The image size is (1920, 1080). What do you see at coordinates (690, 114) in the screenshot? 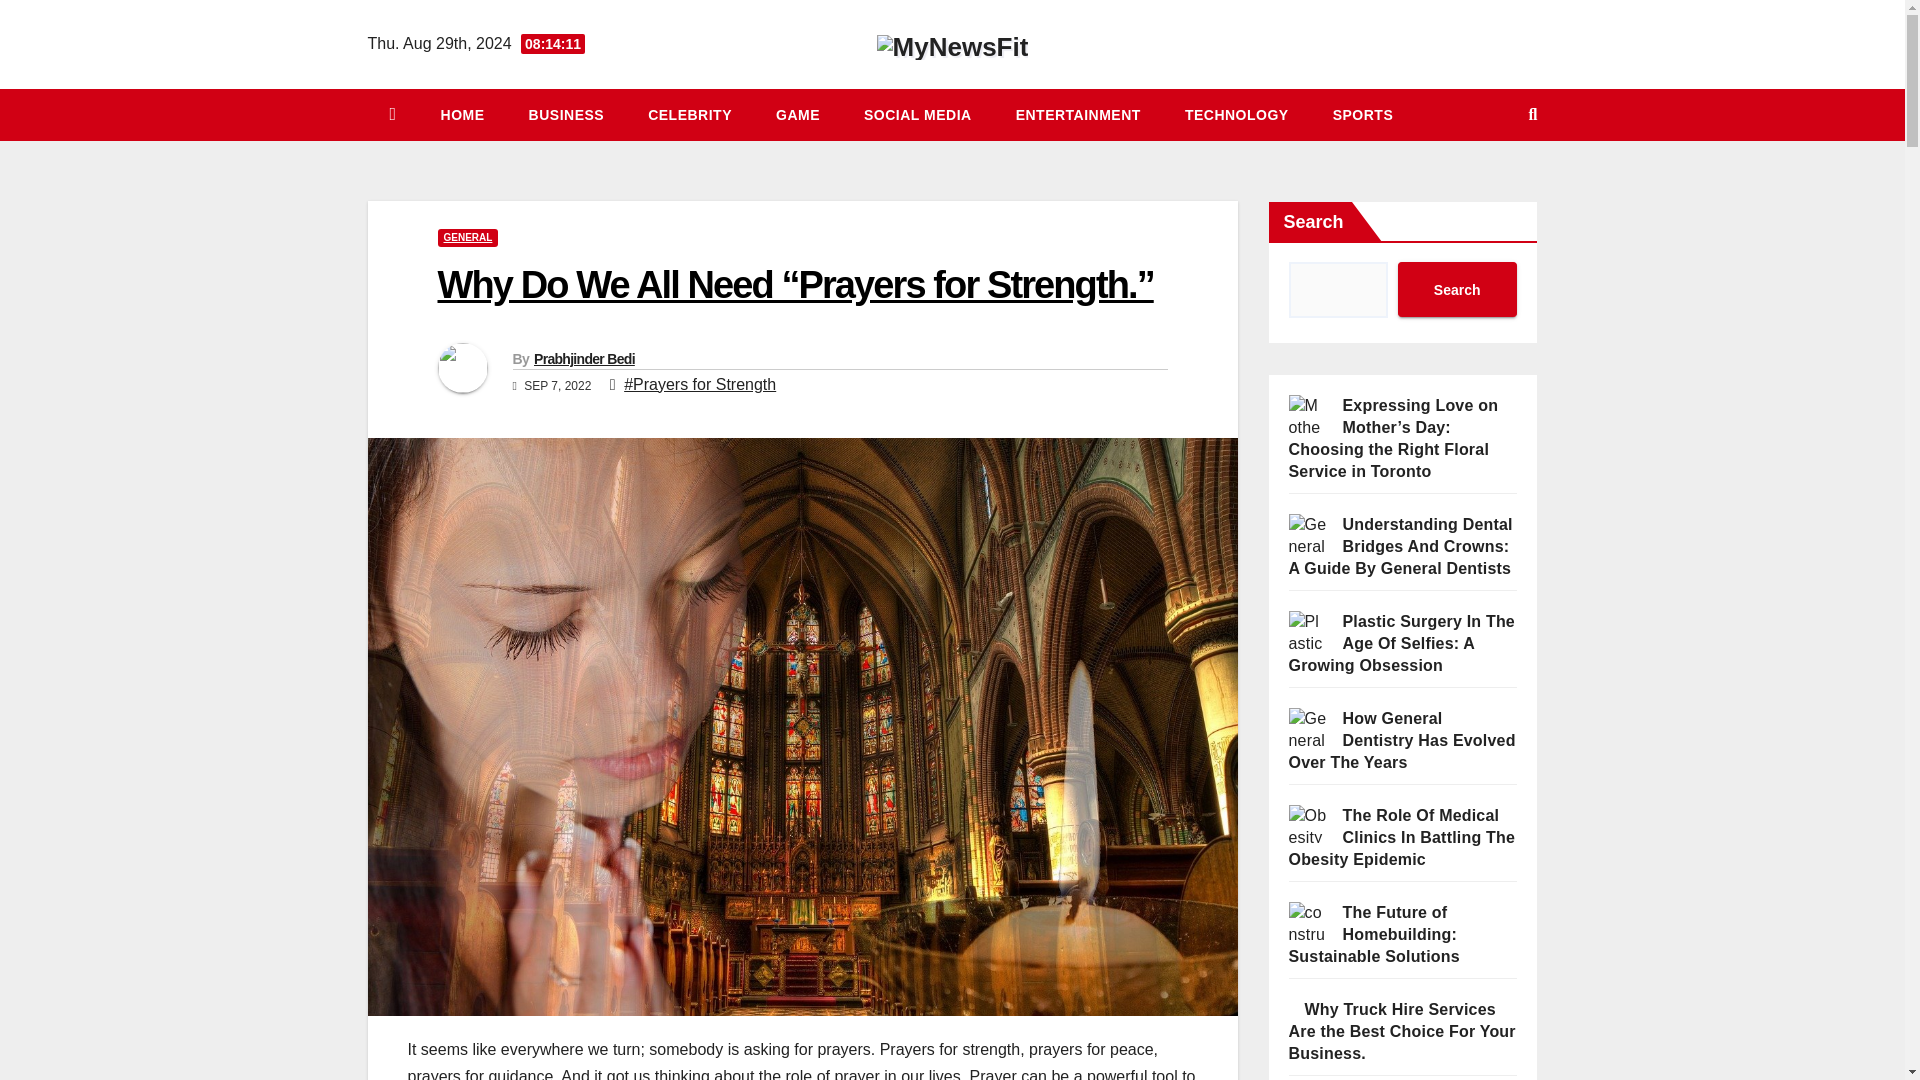
I see `Celebrity` at bounding box center [690, 114].